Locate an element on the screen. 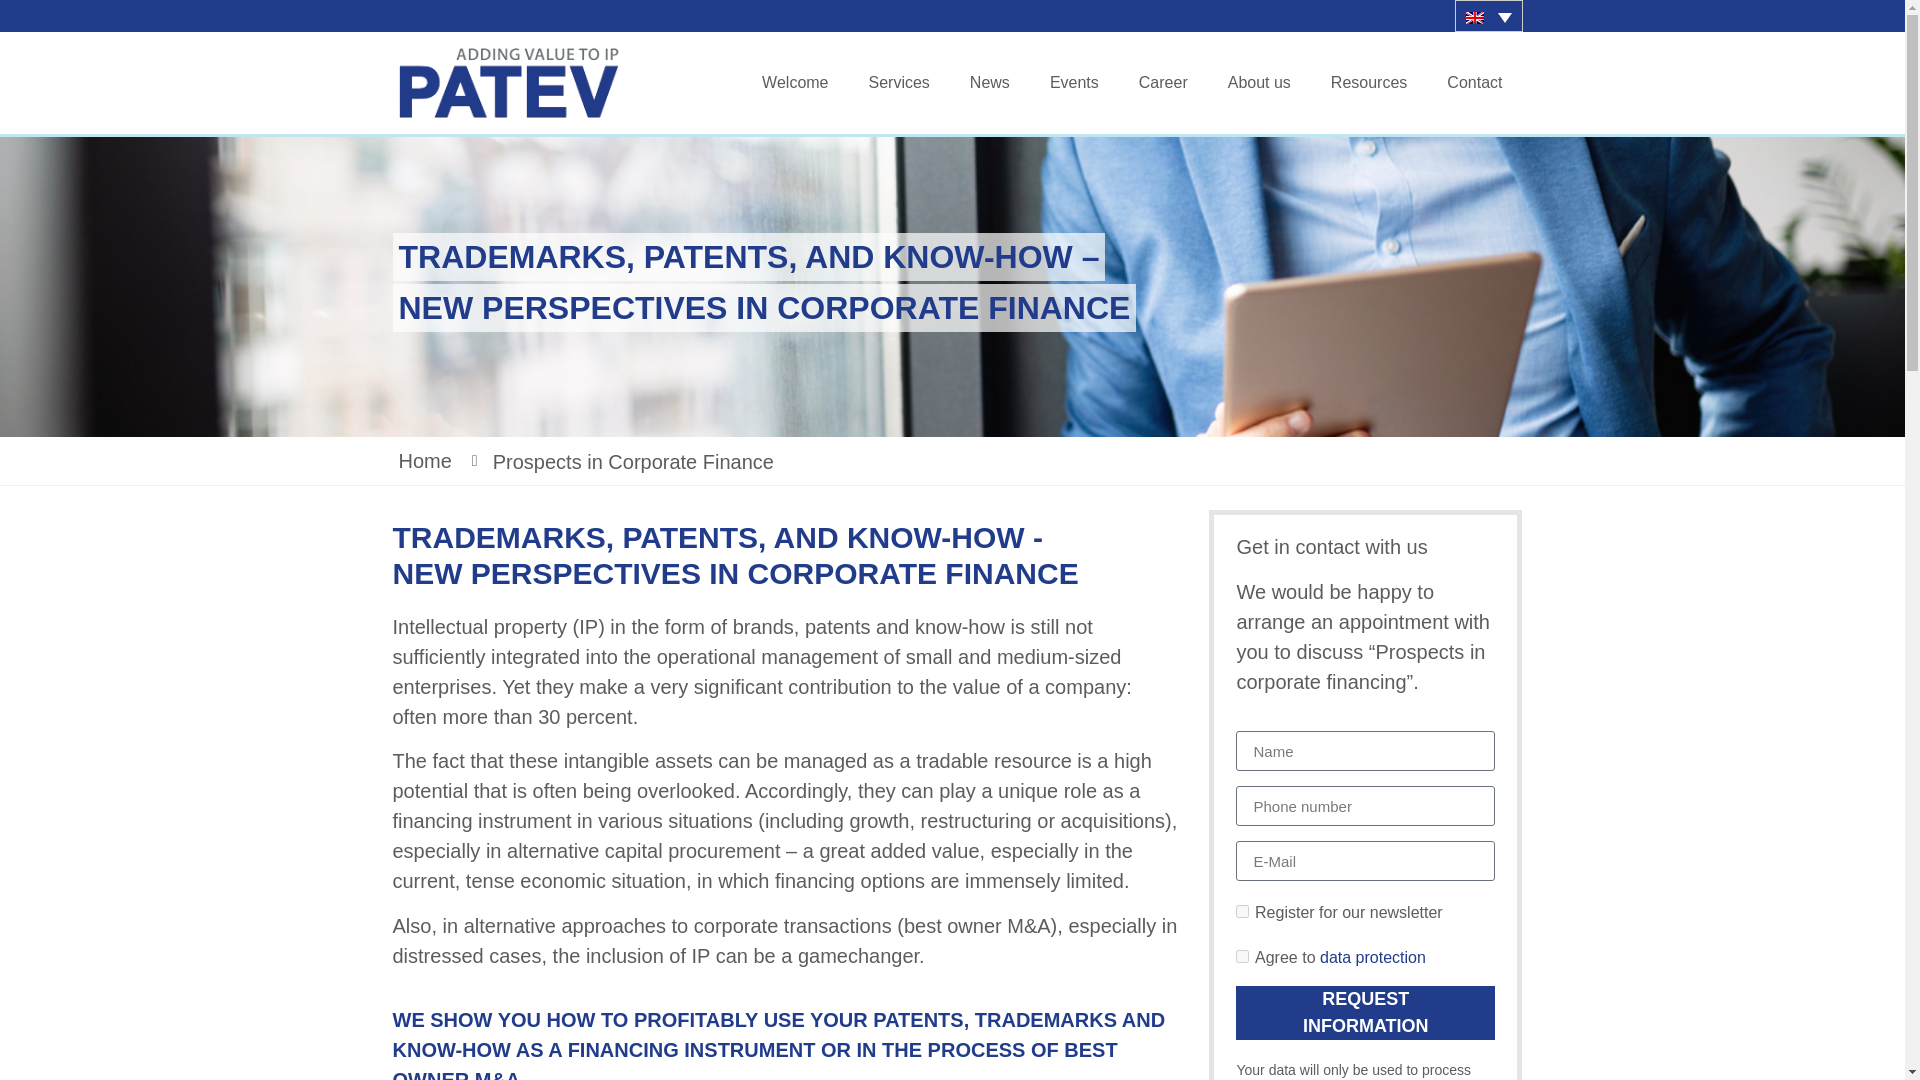 This screenshot has width=1920, height=1080. Welcome is located at coordinates (794, 82).